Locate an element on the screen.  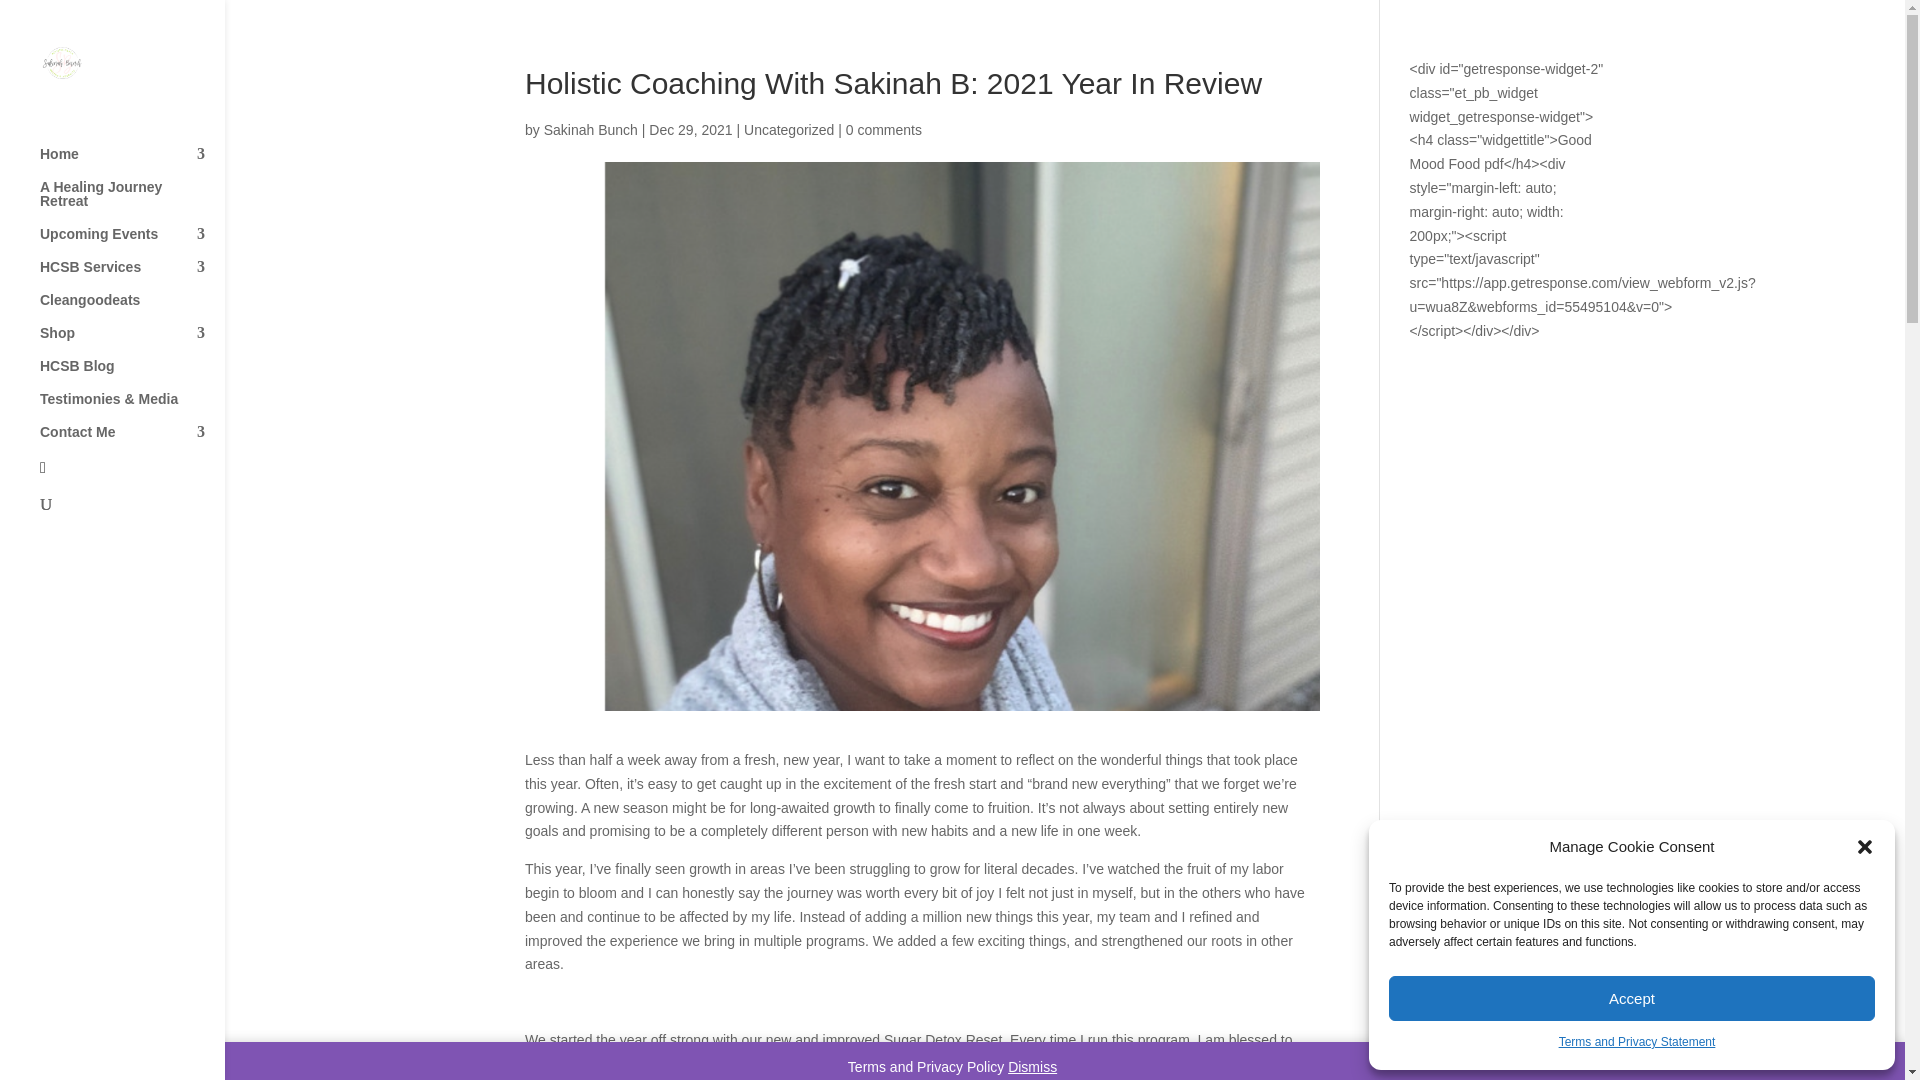
Terms and Privacy Statement is located at coordinates (1638, 1043).